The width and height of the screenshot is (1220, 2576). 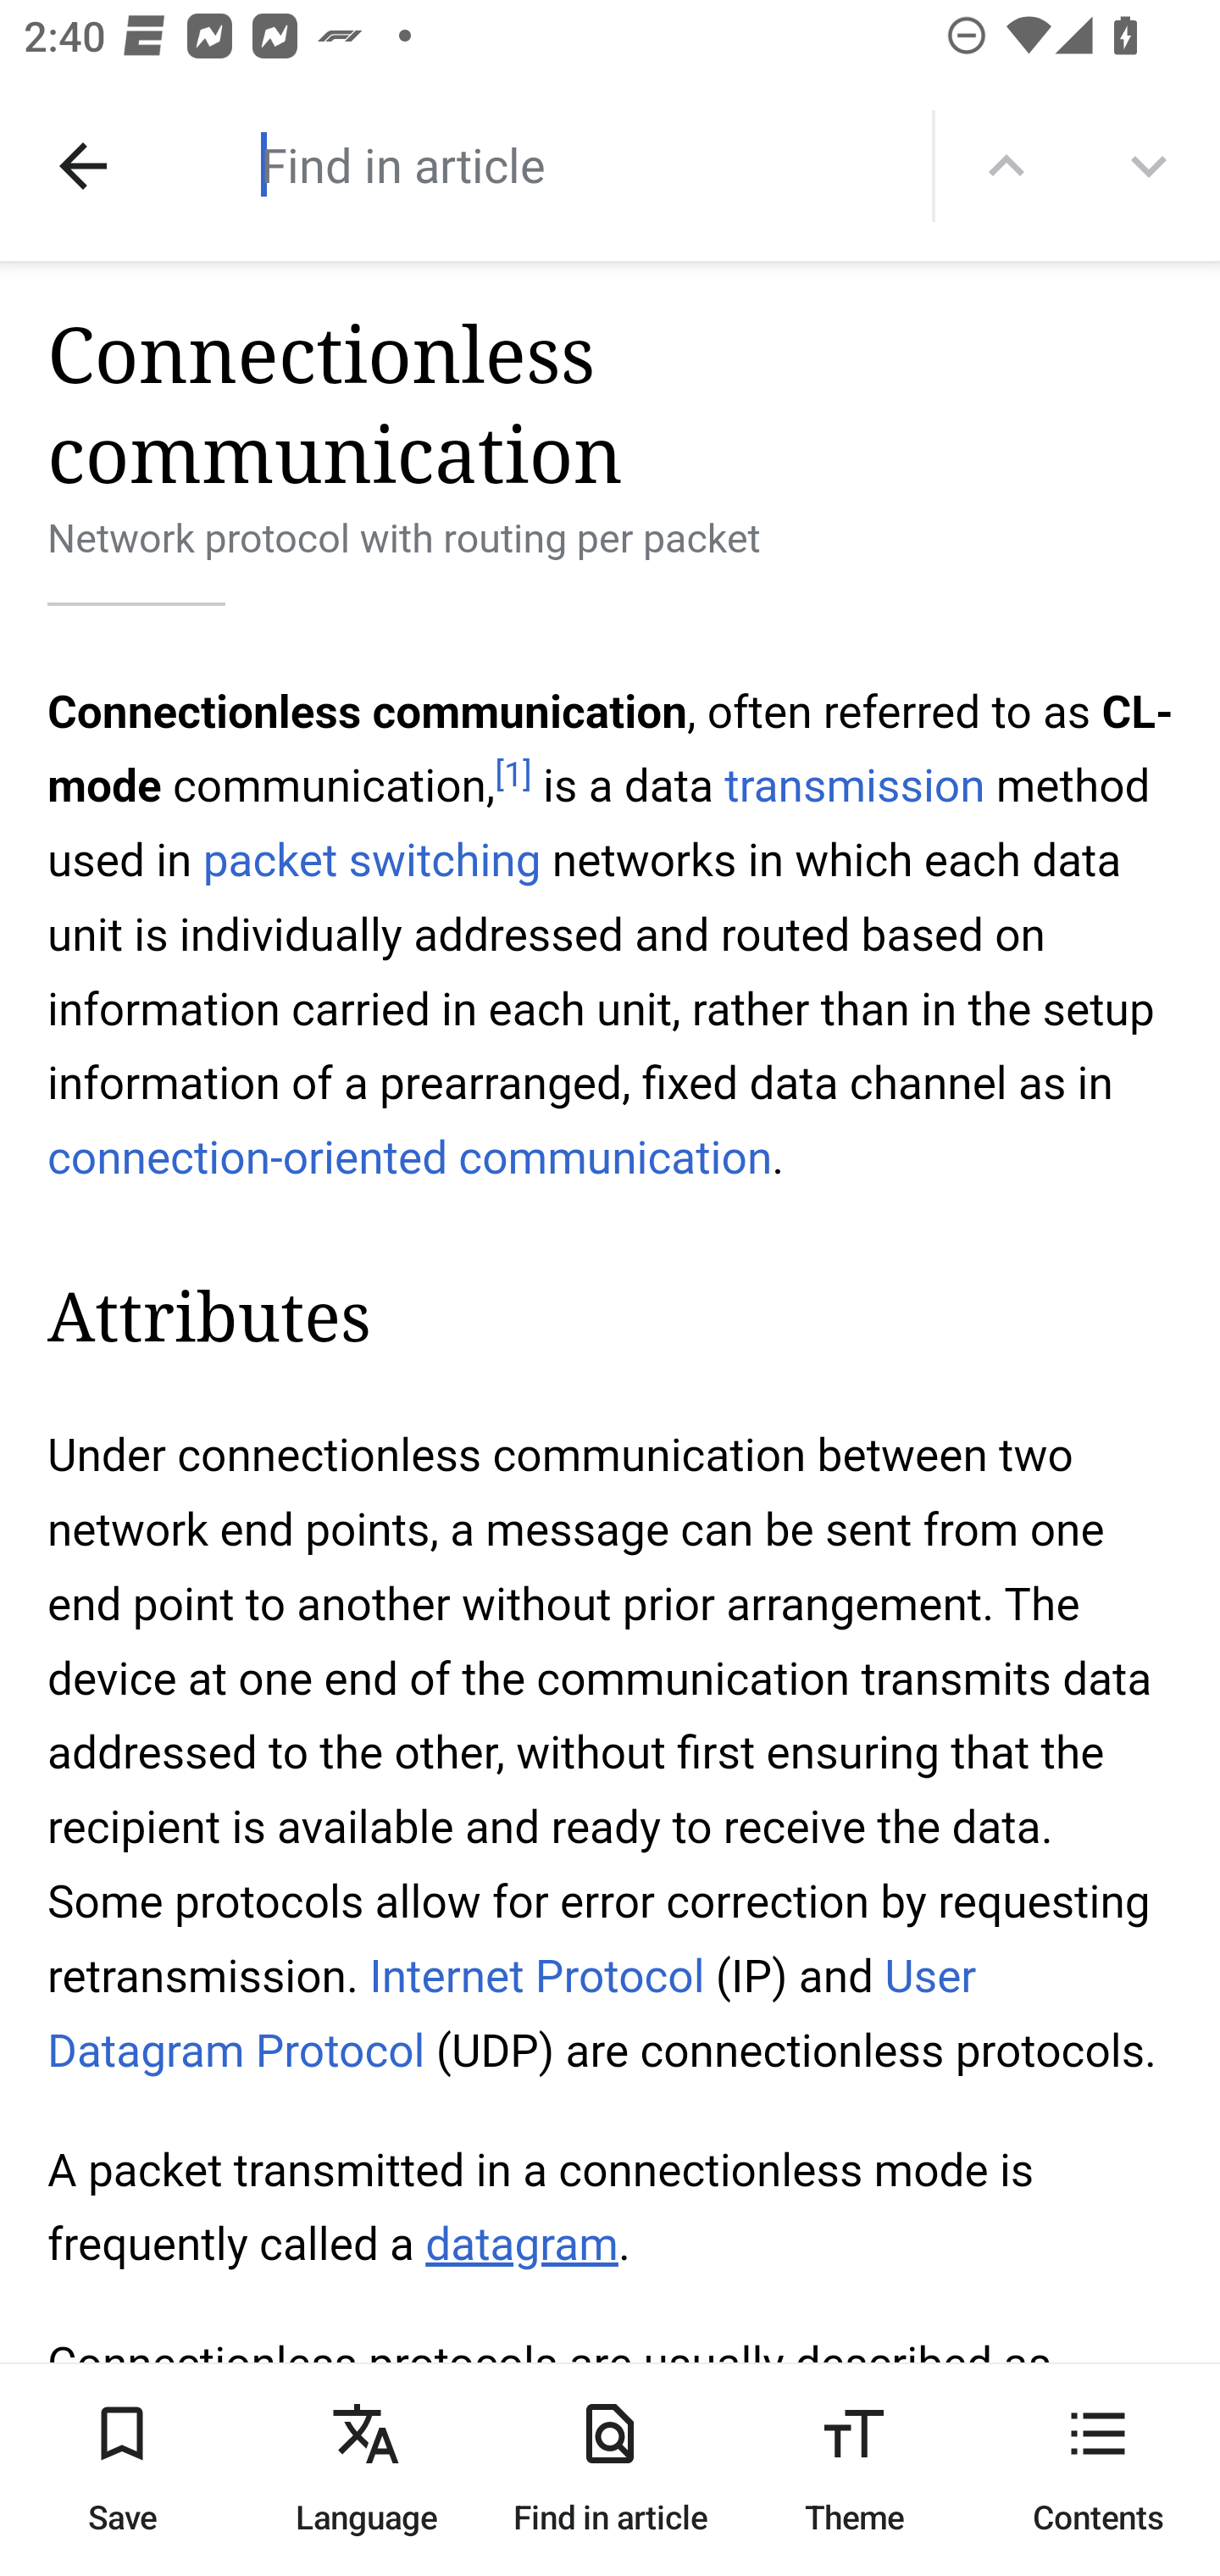 I want to click on Theme, so click(x=854, y=2469).